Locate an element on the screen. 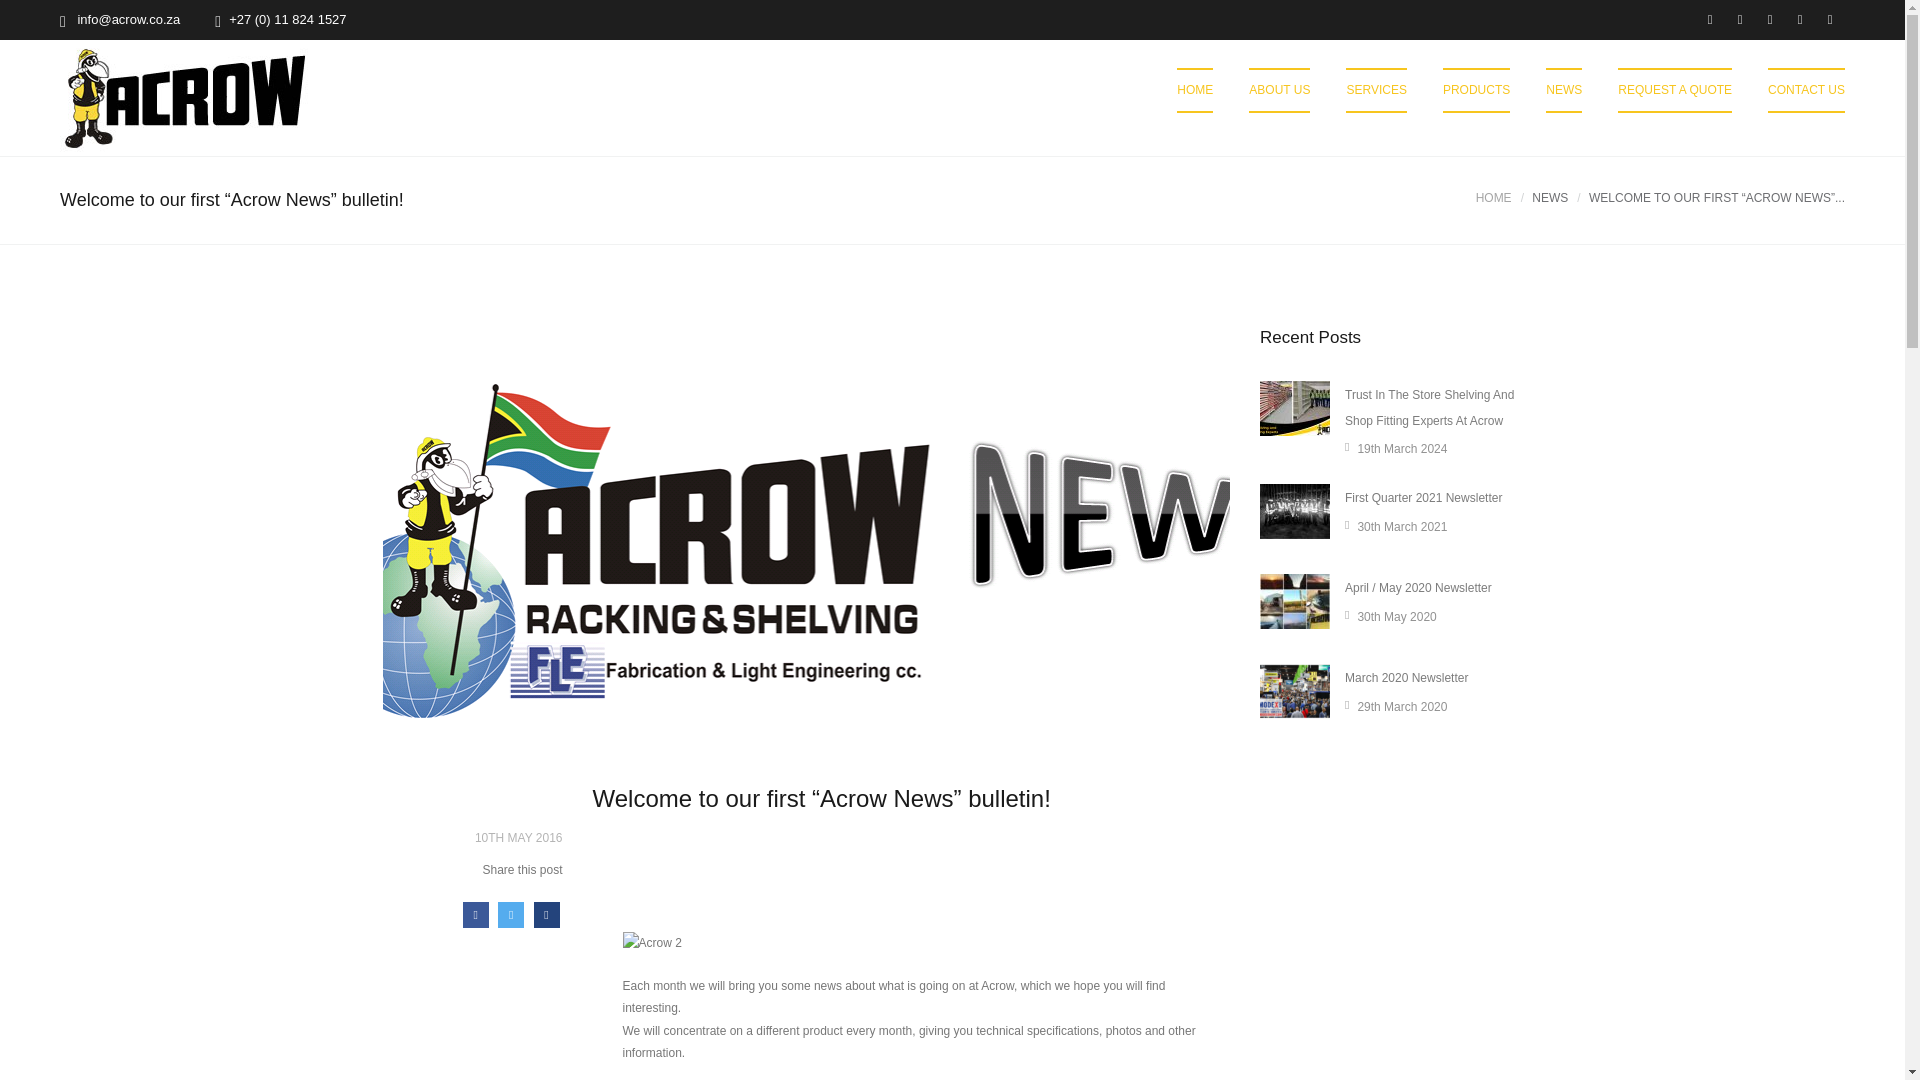 Image resolution: width=1920 pixels, height=1080 pixels. NEWS is located at coordinates (1564, 90).